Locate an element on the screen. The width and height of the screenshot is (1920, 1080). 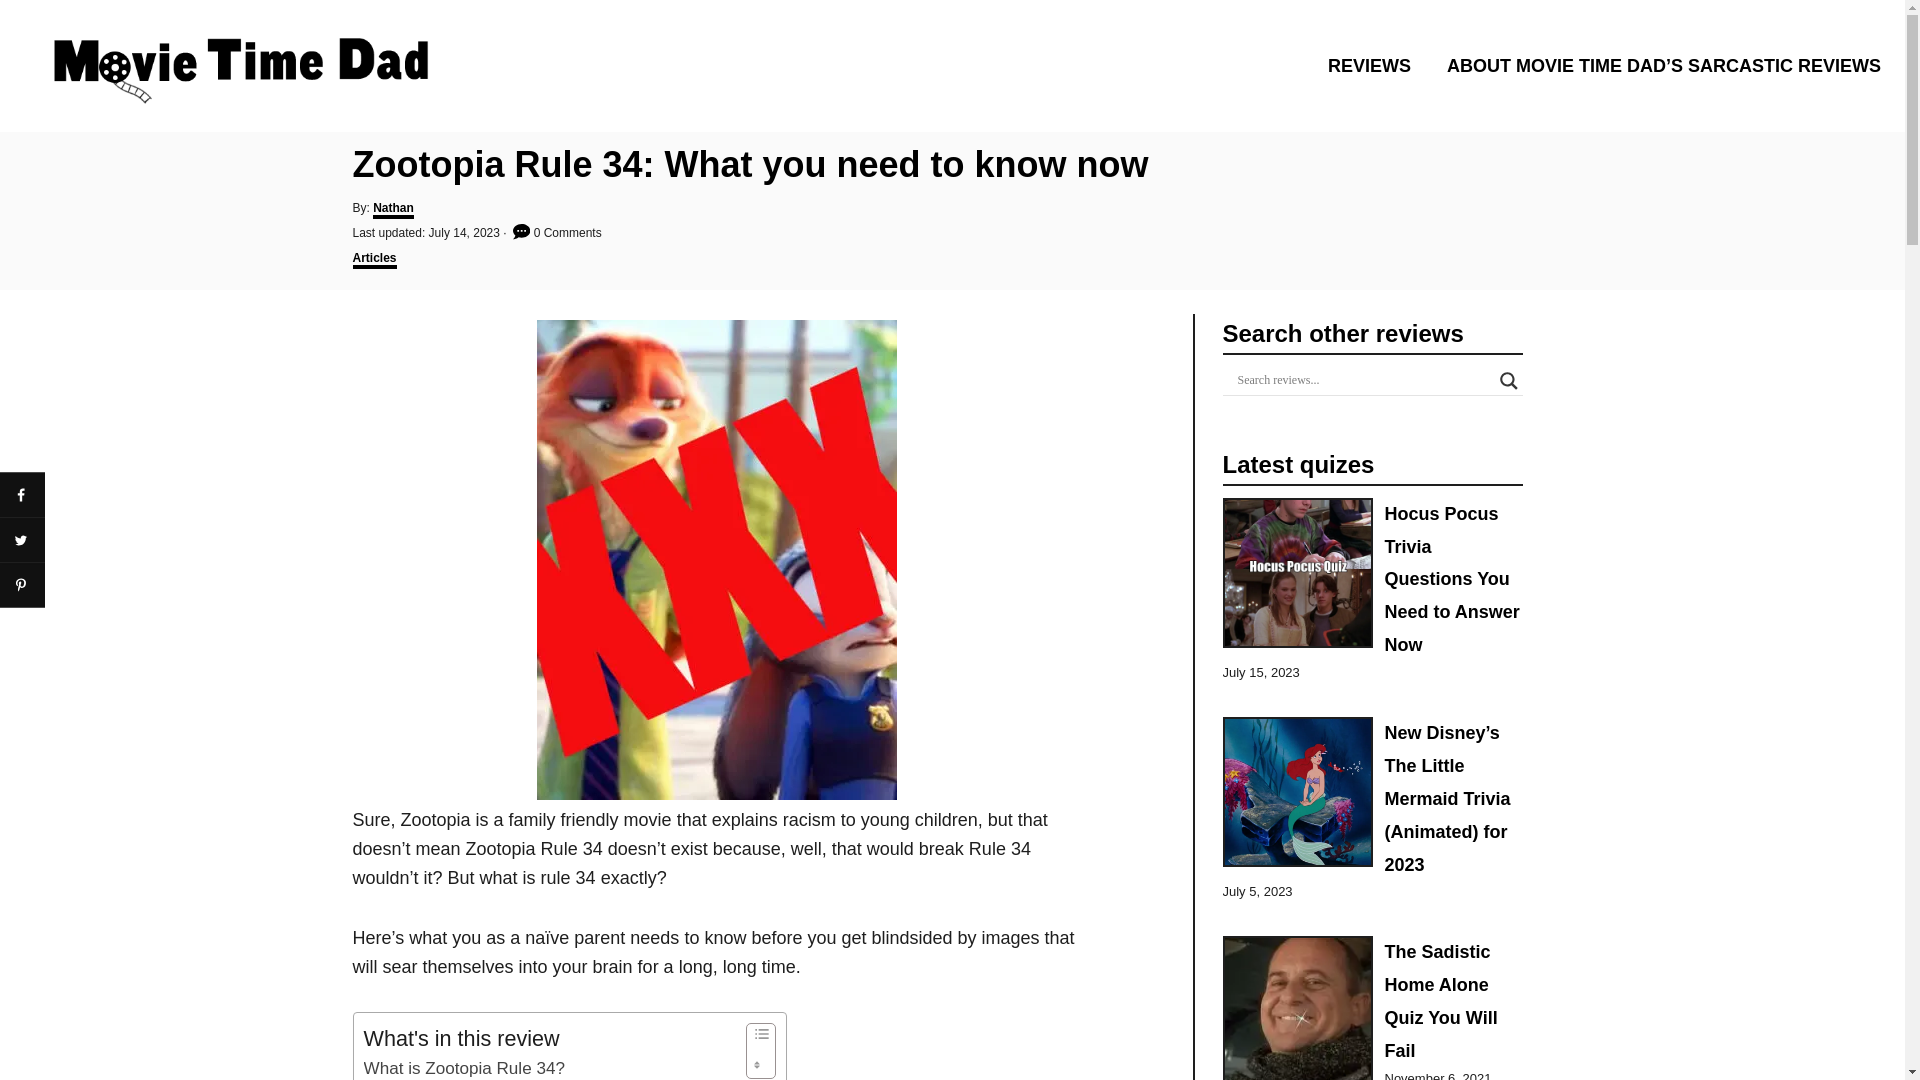
Hocus Pocus Trivia Questions You Need to Answer Now is located at coordinates (1451, 579).